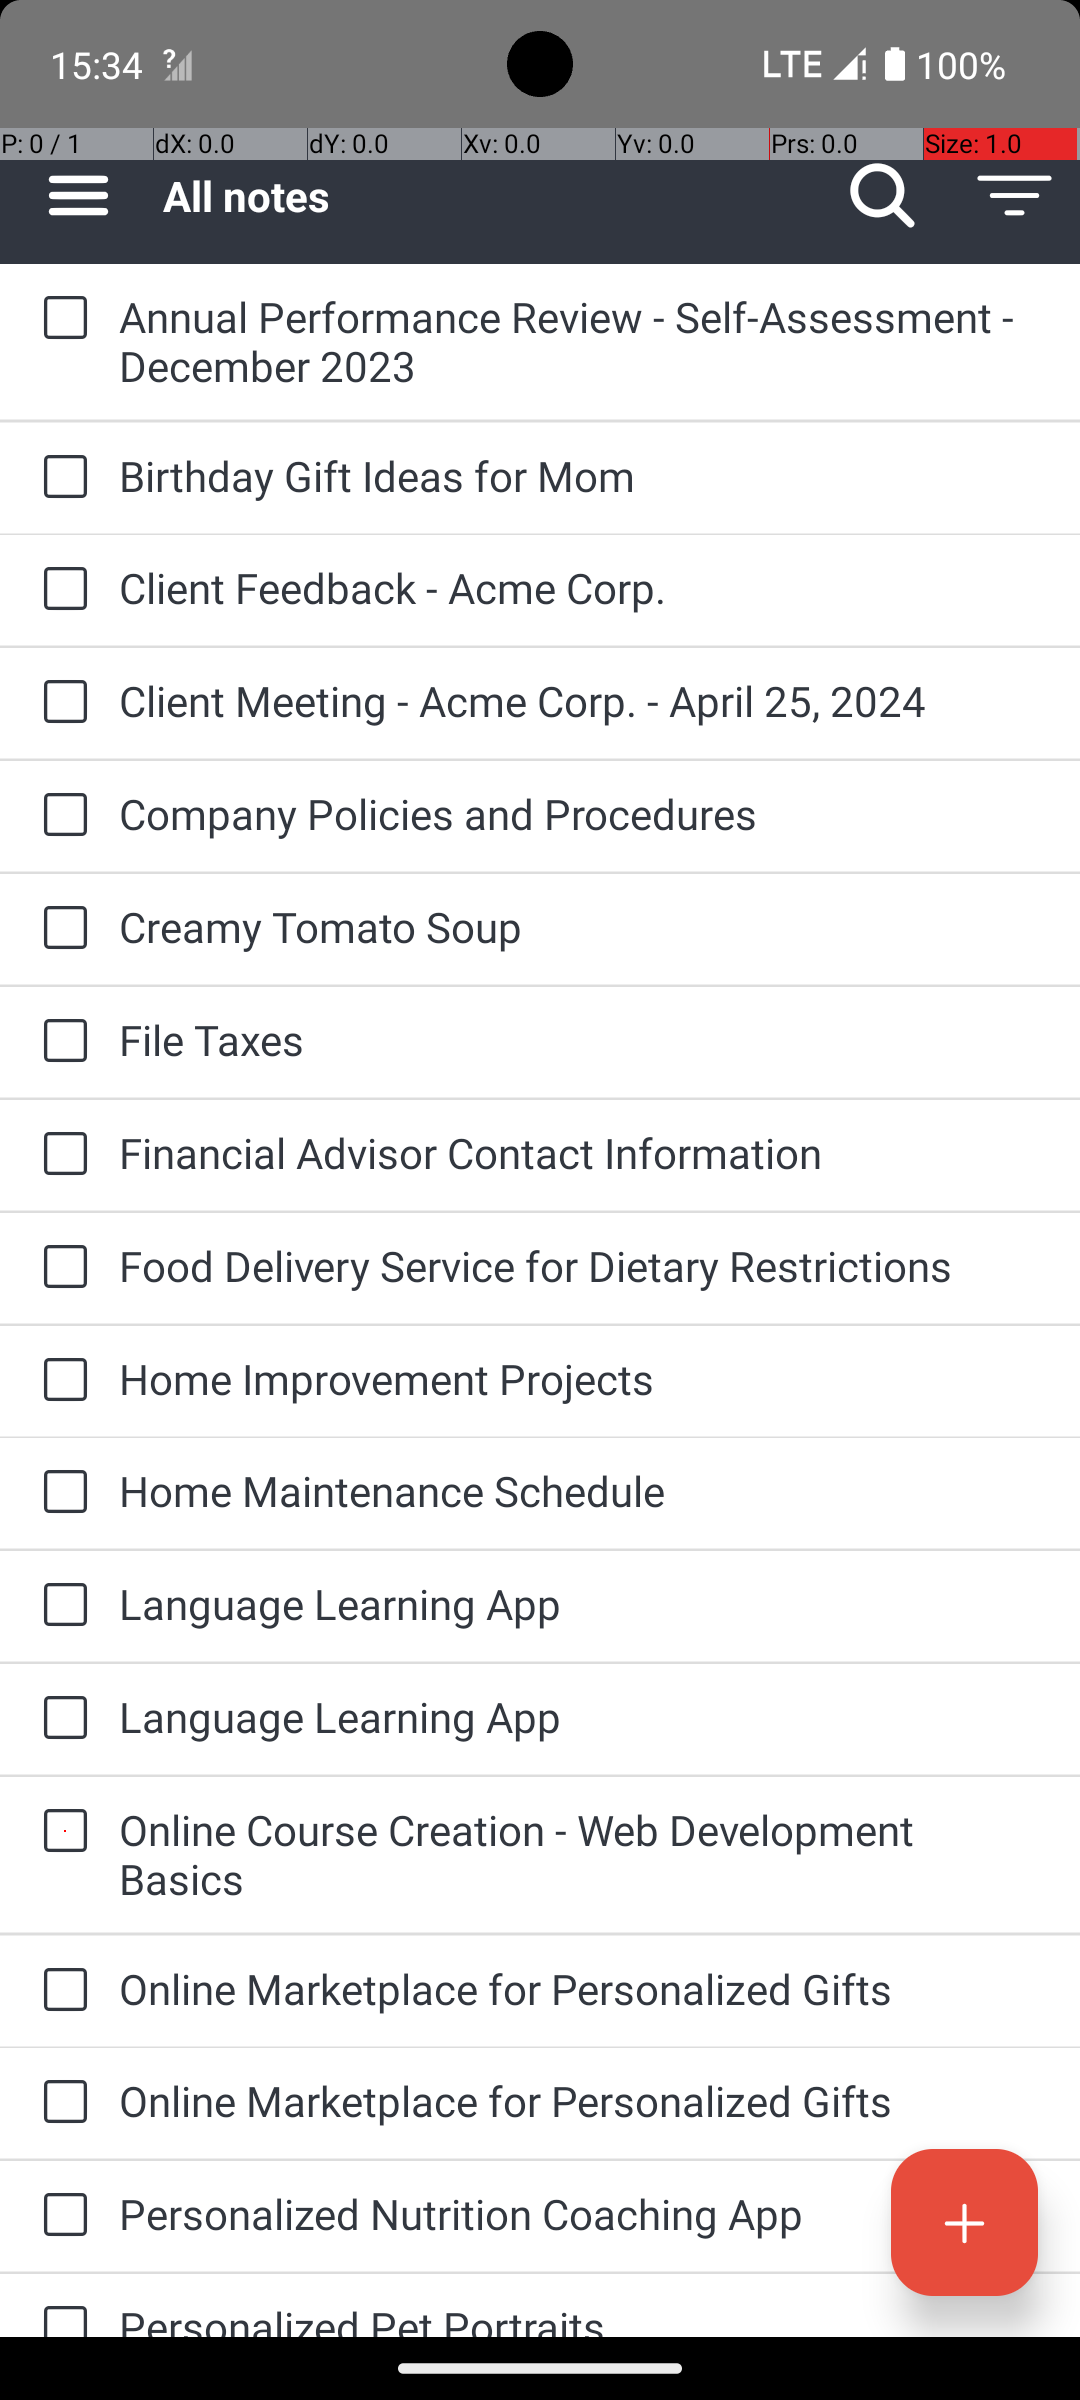 The height and width of the screenshot is (2400, 1080). What do you see at coordinates (60, 928) in the screenshot?
I see `to-do: Creamy Tomato Soup` at bounding box center [60, 928].